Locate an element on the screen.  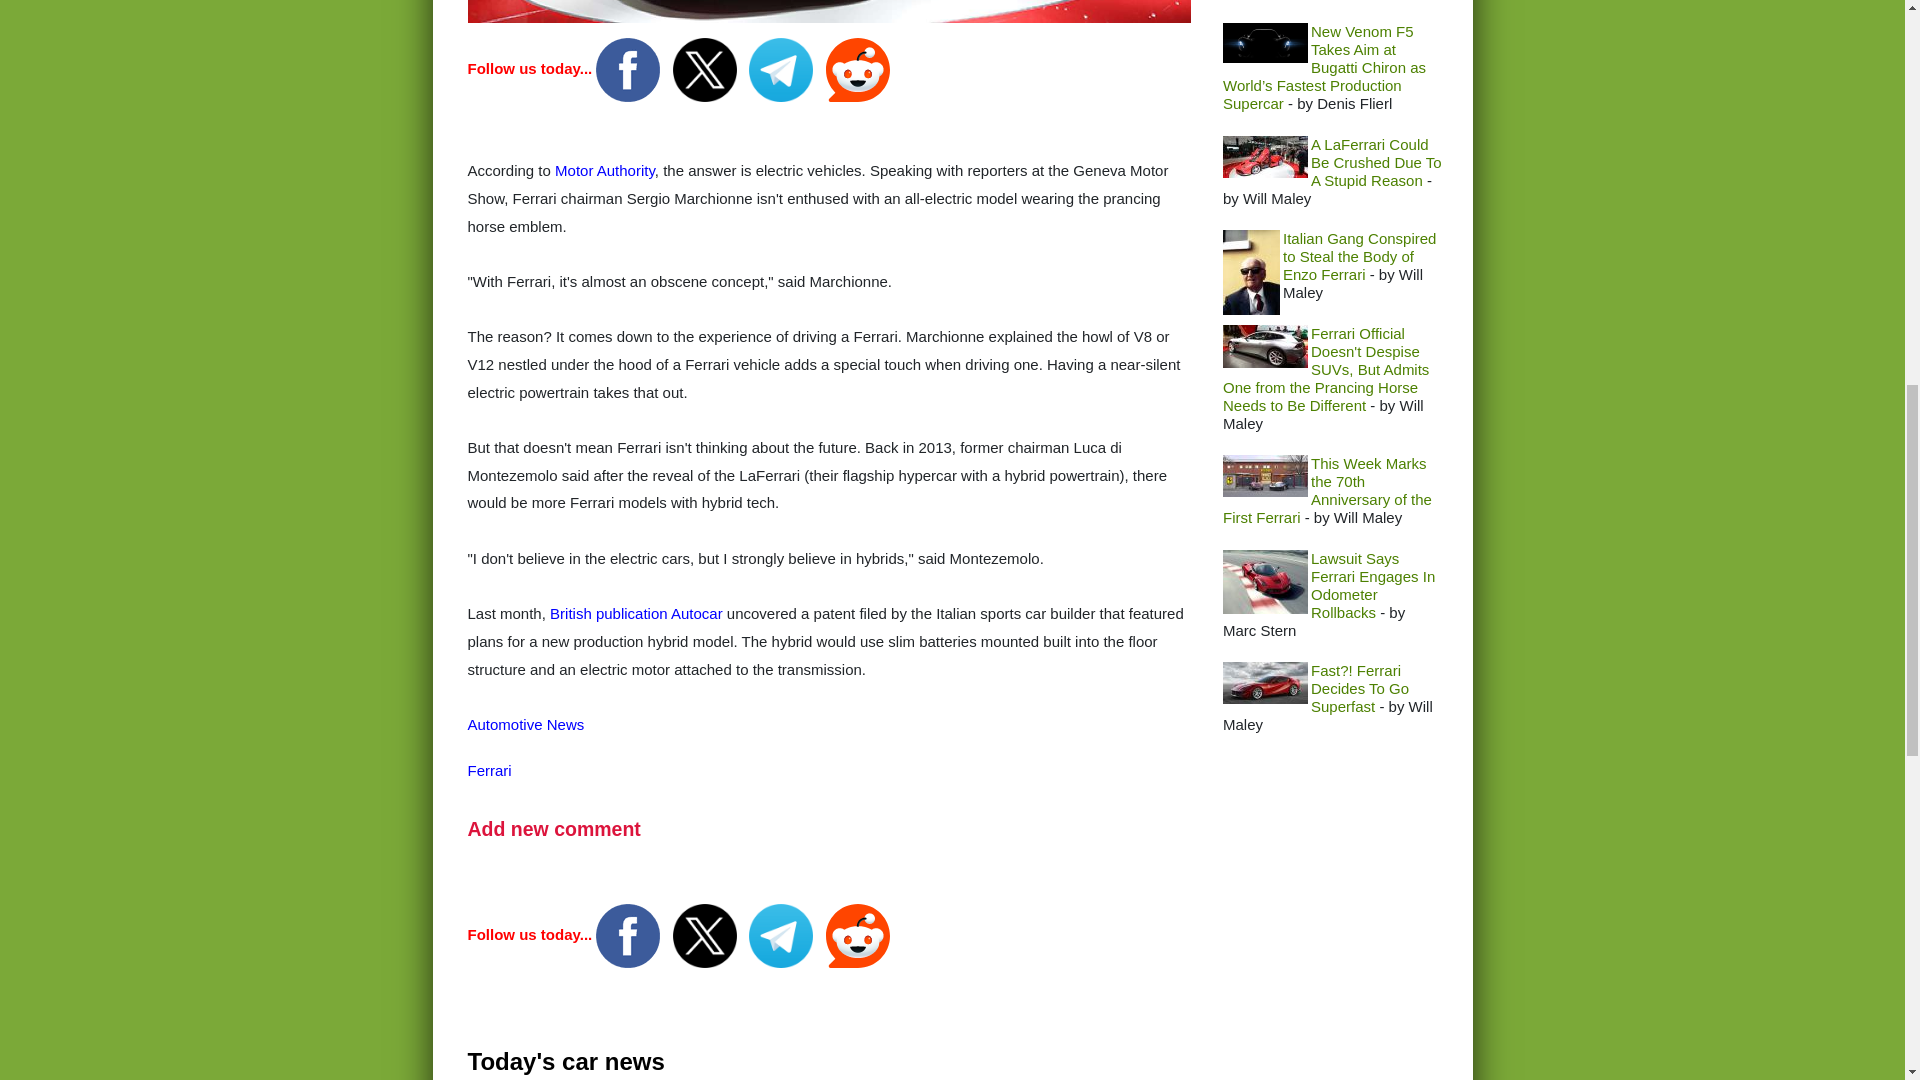
Add new comment is located at coordinates (554, 828).